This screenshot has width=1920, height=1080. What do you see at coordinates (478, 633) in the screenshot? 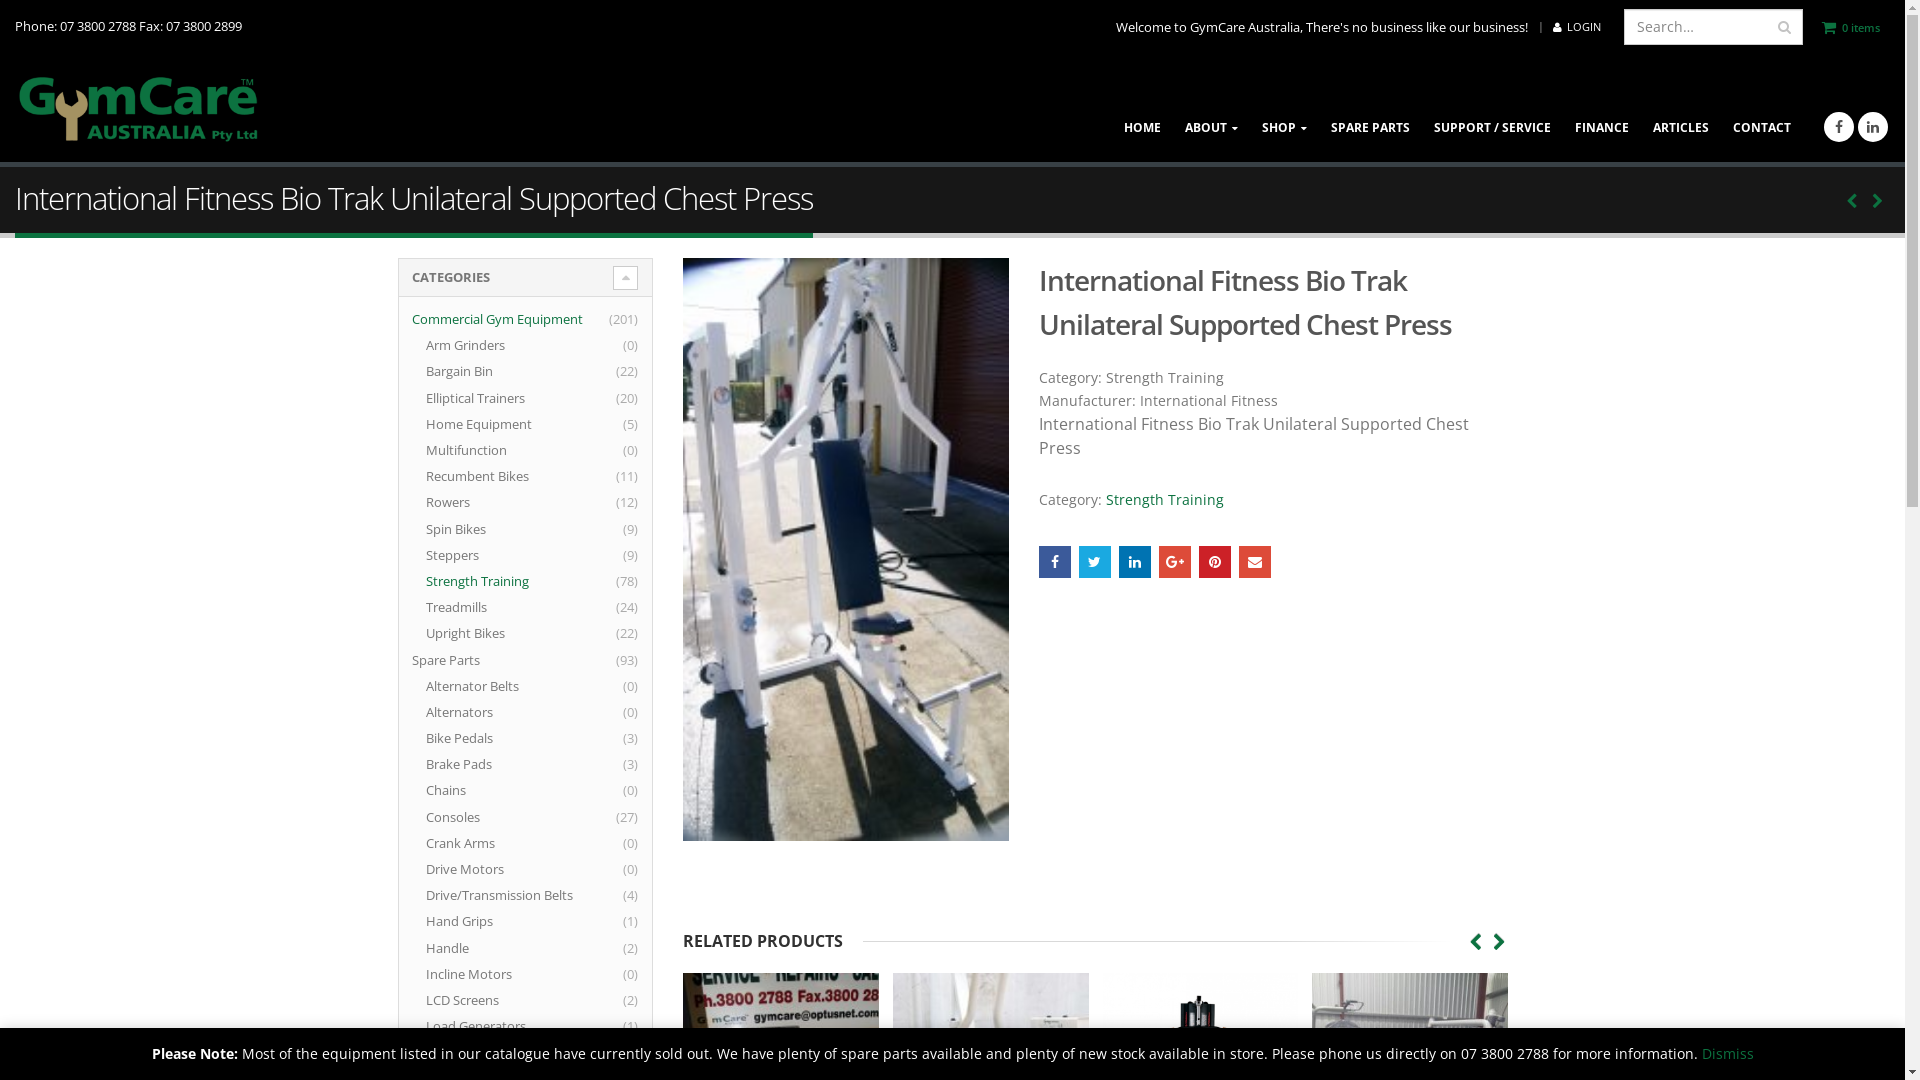
I see `Upright Bikes` at bounding box center [478, 633].